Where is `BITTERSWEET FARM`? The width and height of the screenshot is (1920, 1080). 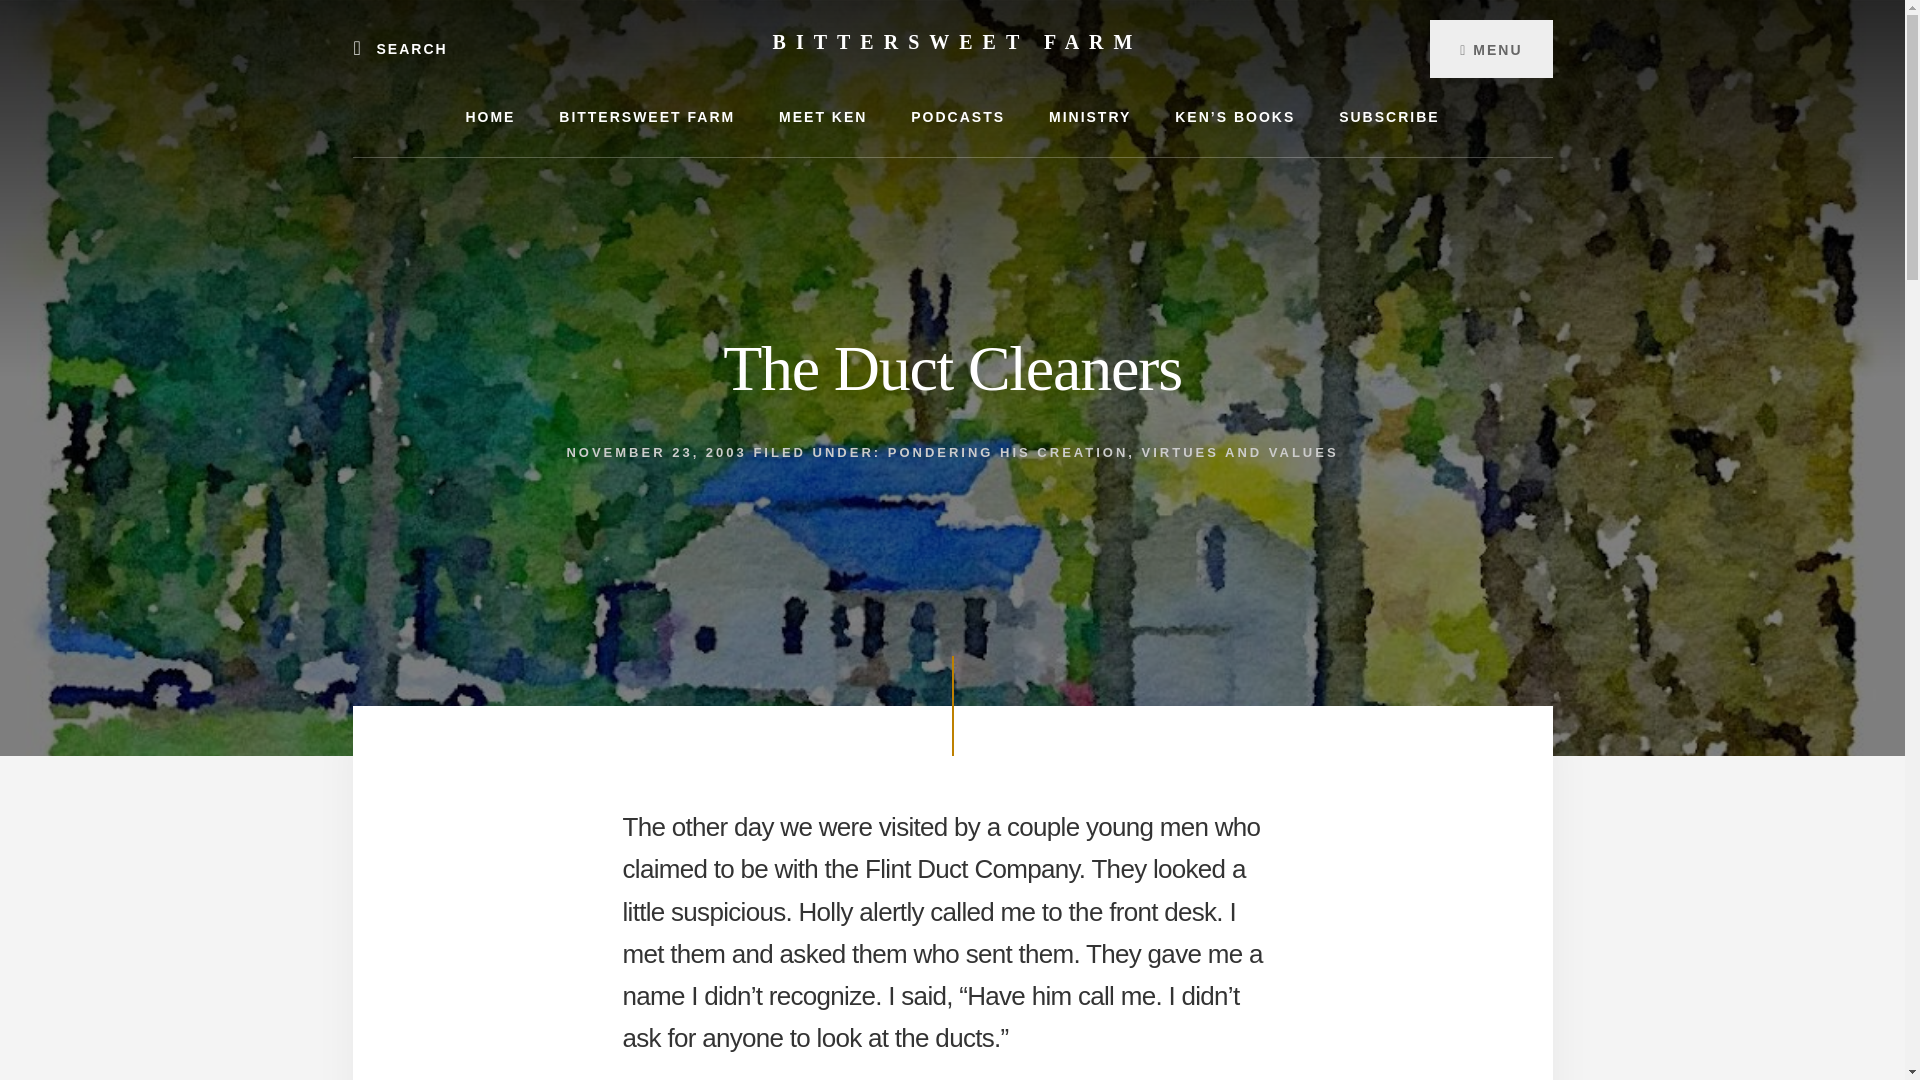 BITTERSWEET FARM is located at coordinates (646, 116).